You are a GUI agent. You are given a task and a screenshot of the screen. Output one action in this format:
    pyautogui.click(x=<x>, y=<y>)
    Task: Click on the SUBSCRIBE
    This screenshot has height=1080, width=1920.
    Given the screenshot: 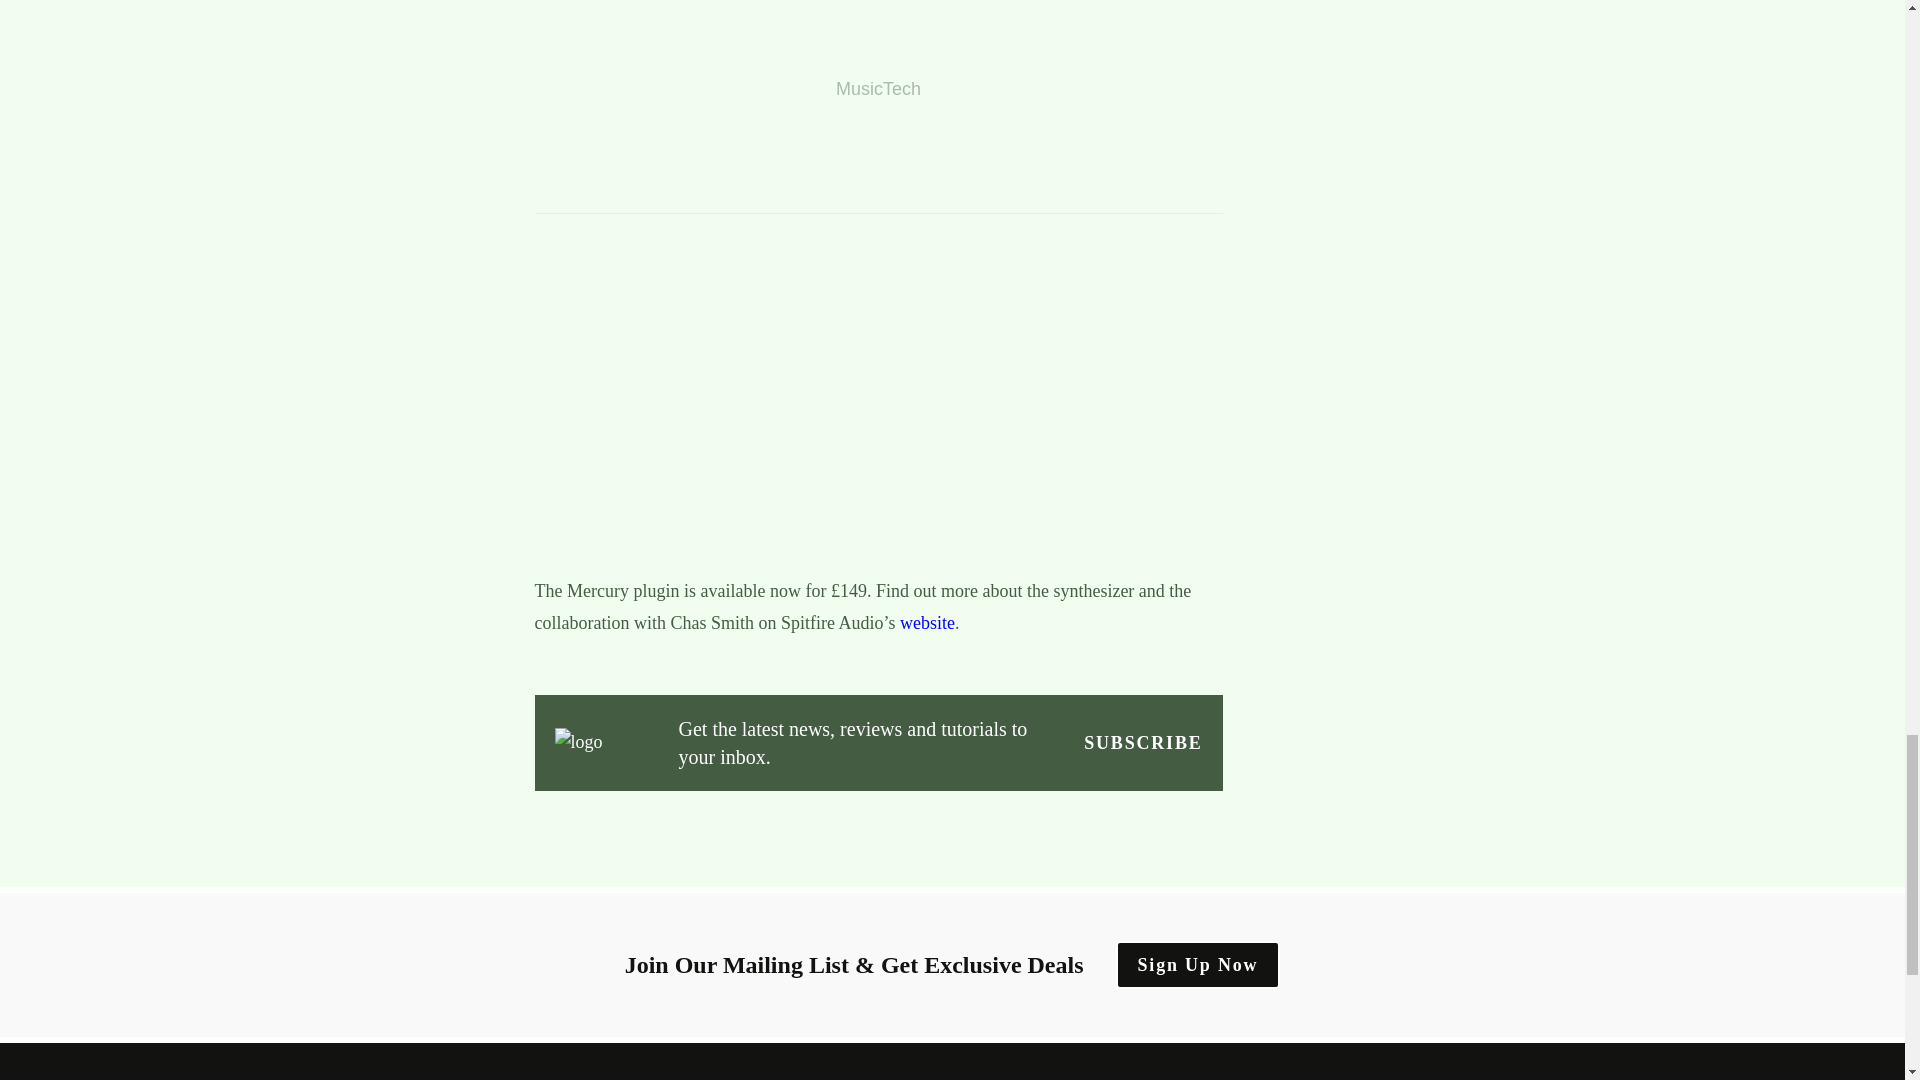 What is the action you would take?
    pyautogui.click(x=1142, y=743)
    